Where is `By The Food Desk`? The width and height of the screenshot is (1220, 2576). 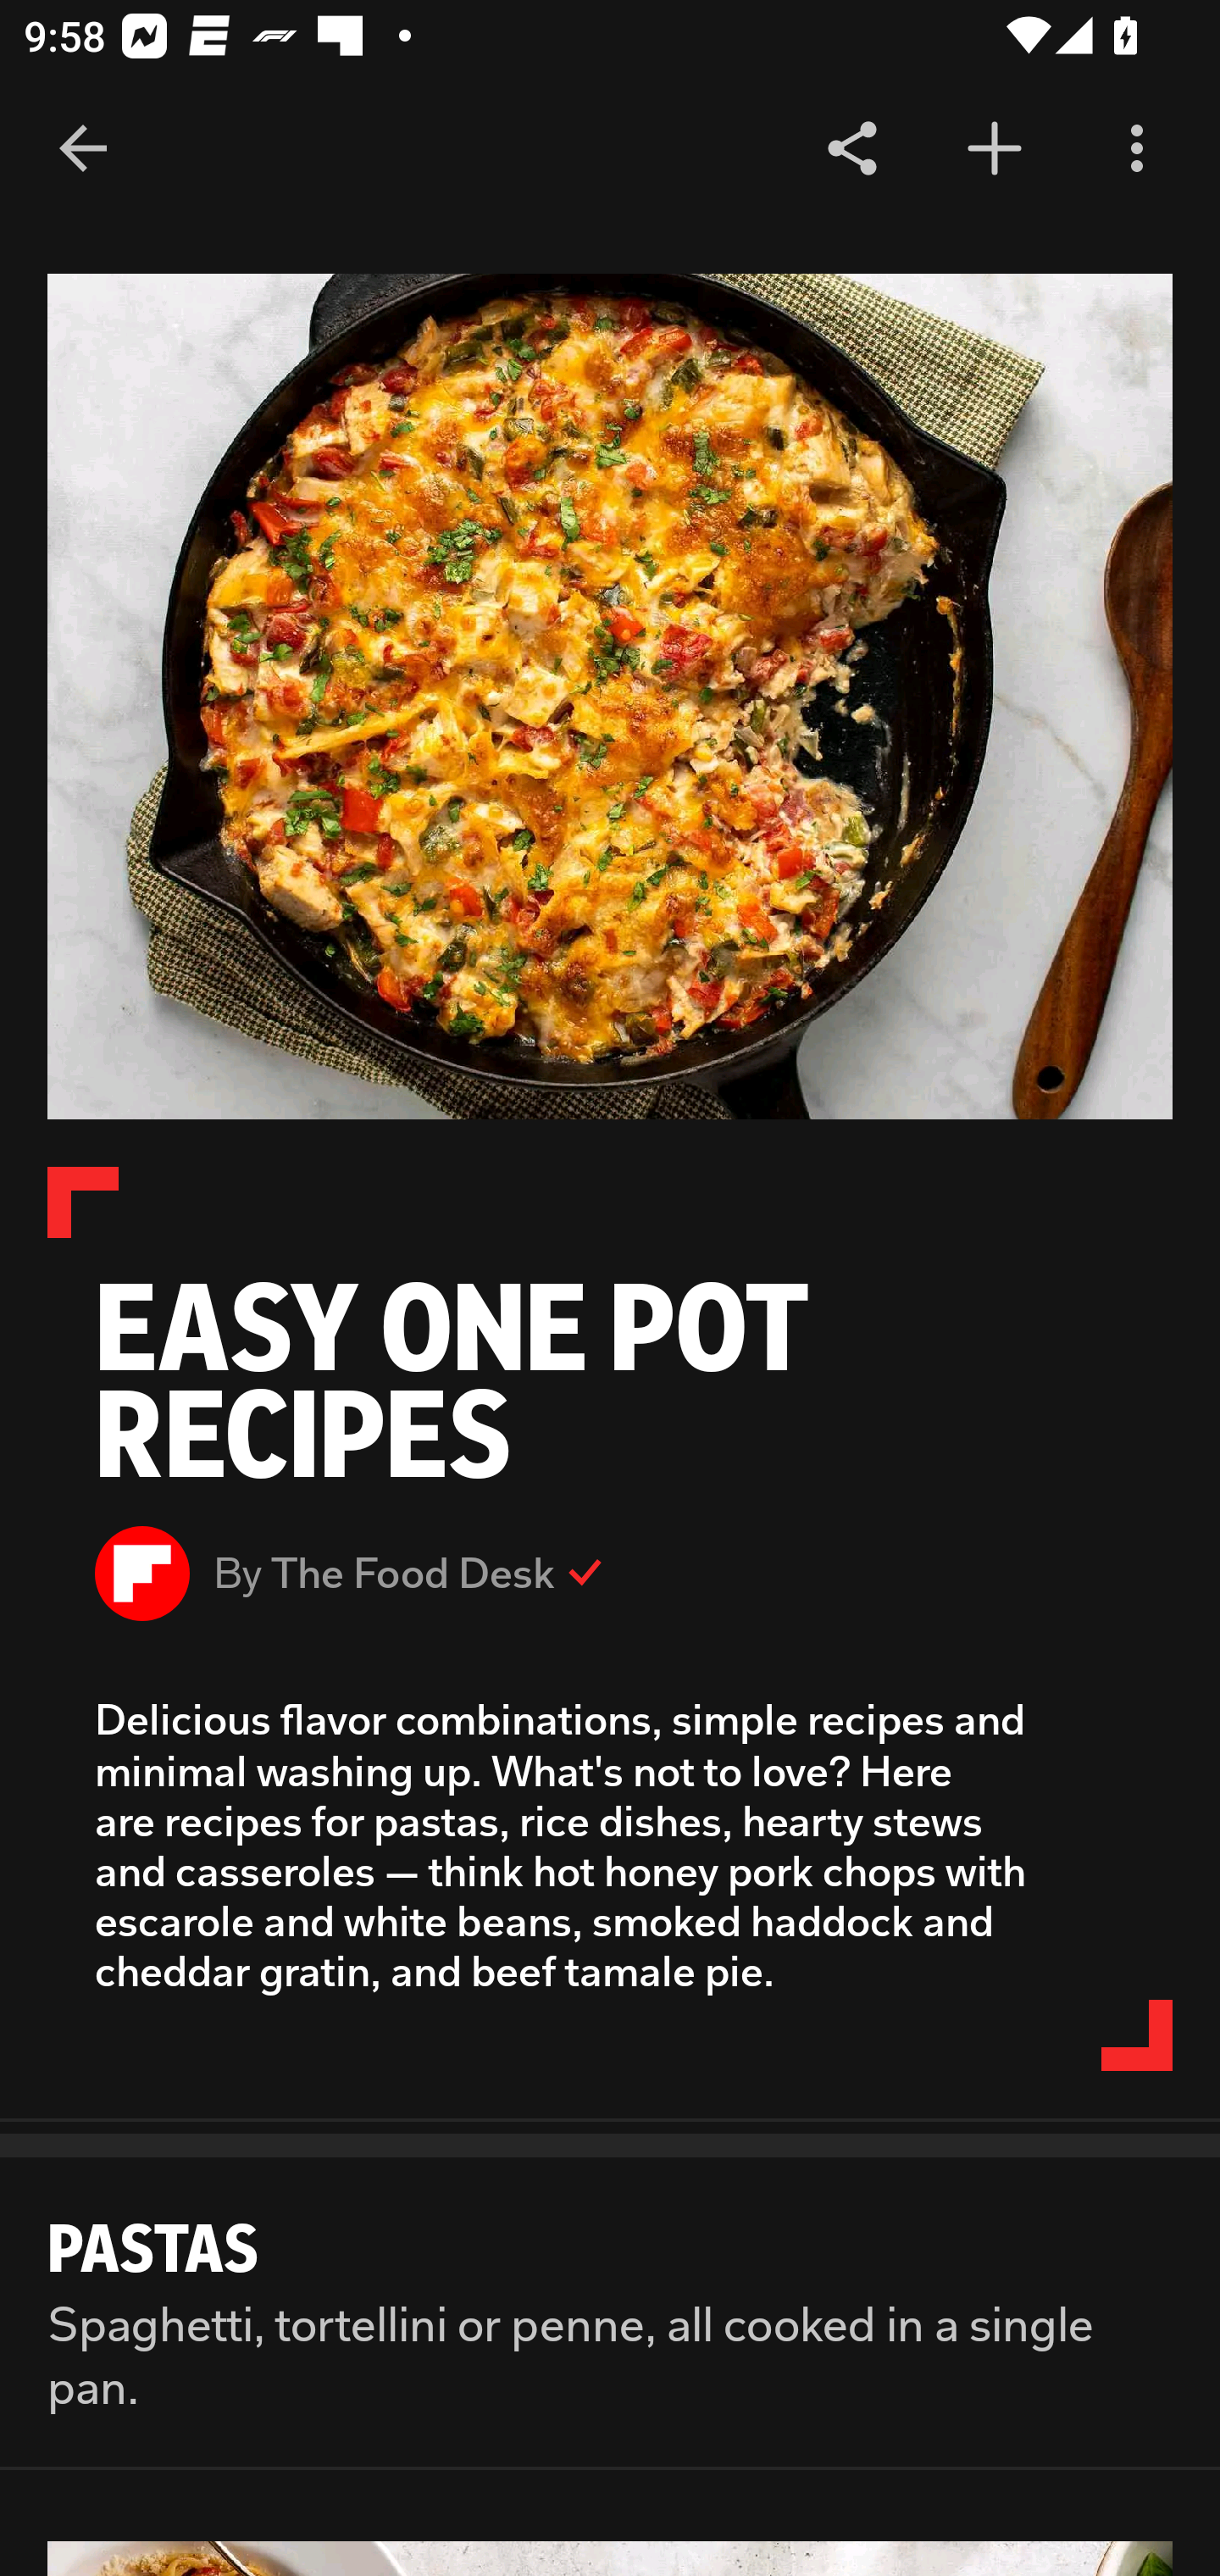
By The Food Desk is located at coordinates (610, 1573).